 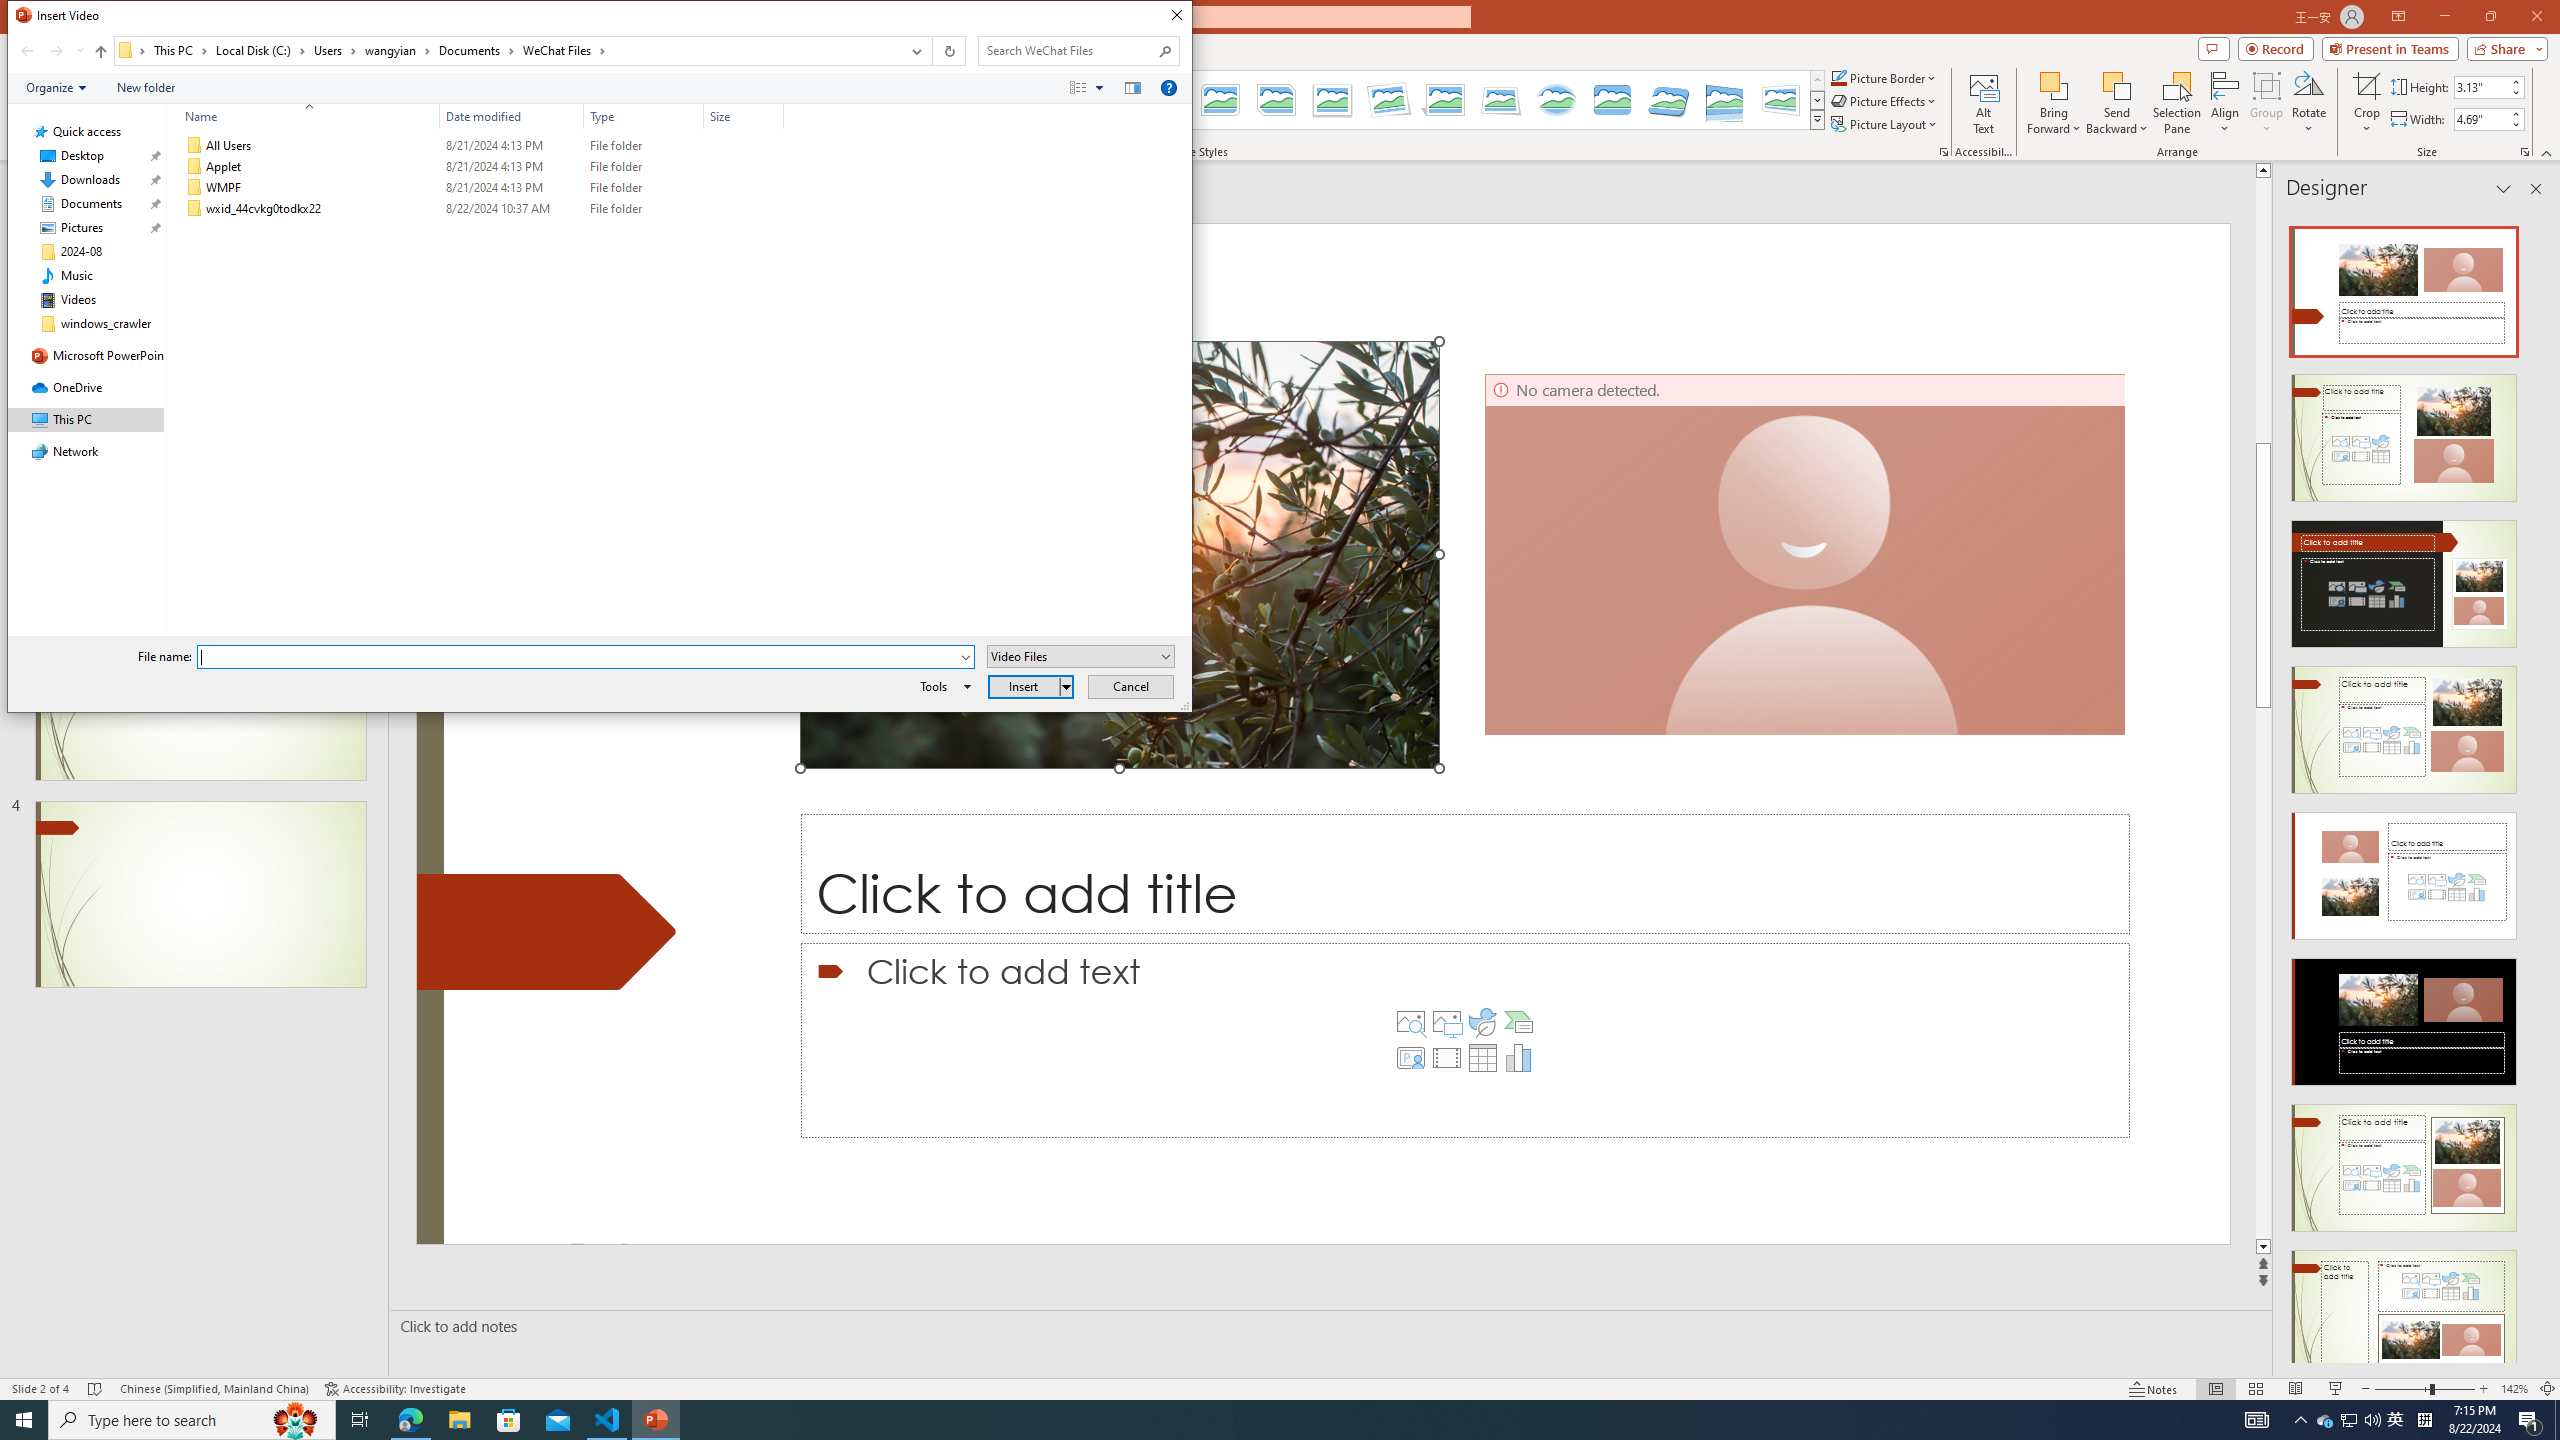 What do you see at coordinates (1333, 100) in the screenshot?
I see `Moderate Frame, White` at bounding box center [1333, 100].